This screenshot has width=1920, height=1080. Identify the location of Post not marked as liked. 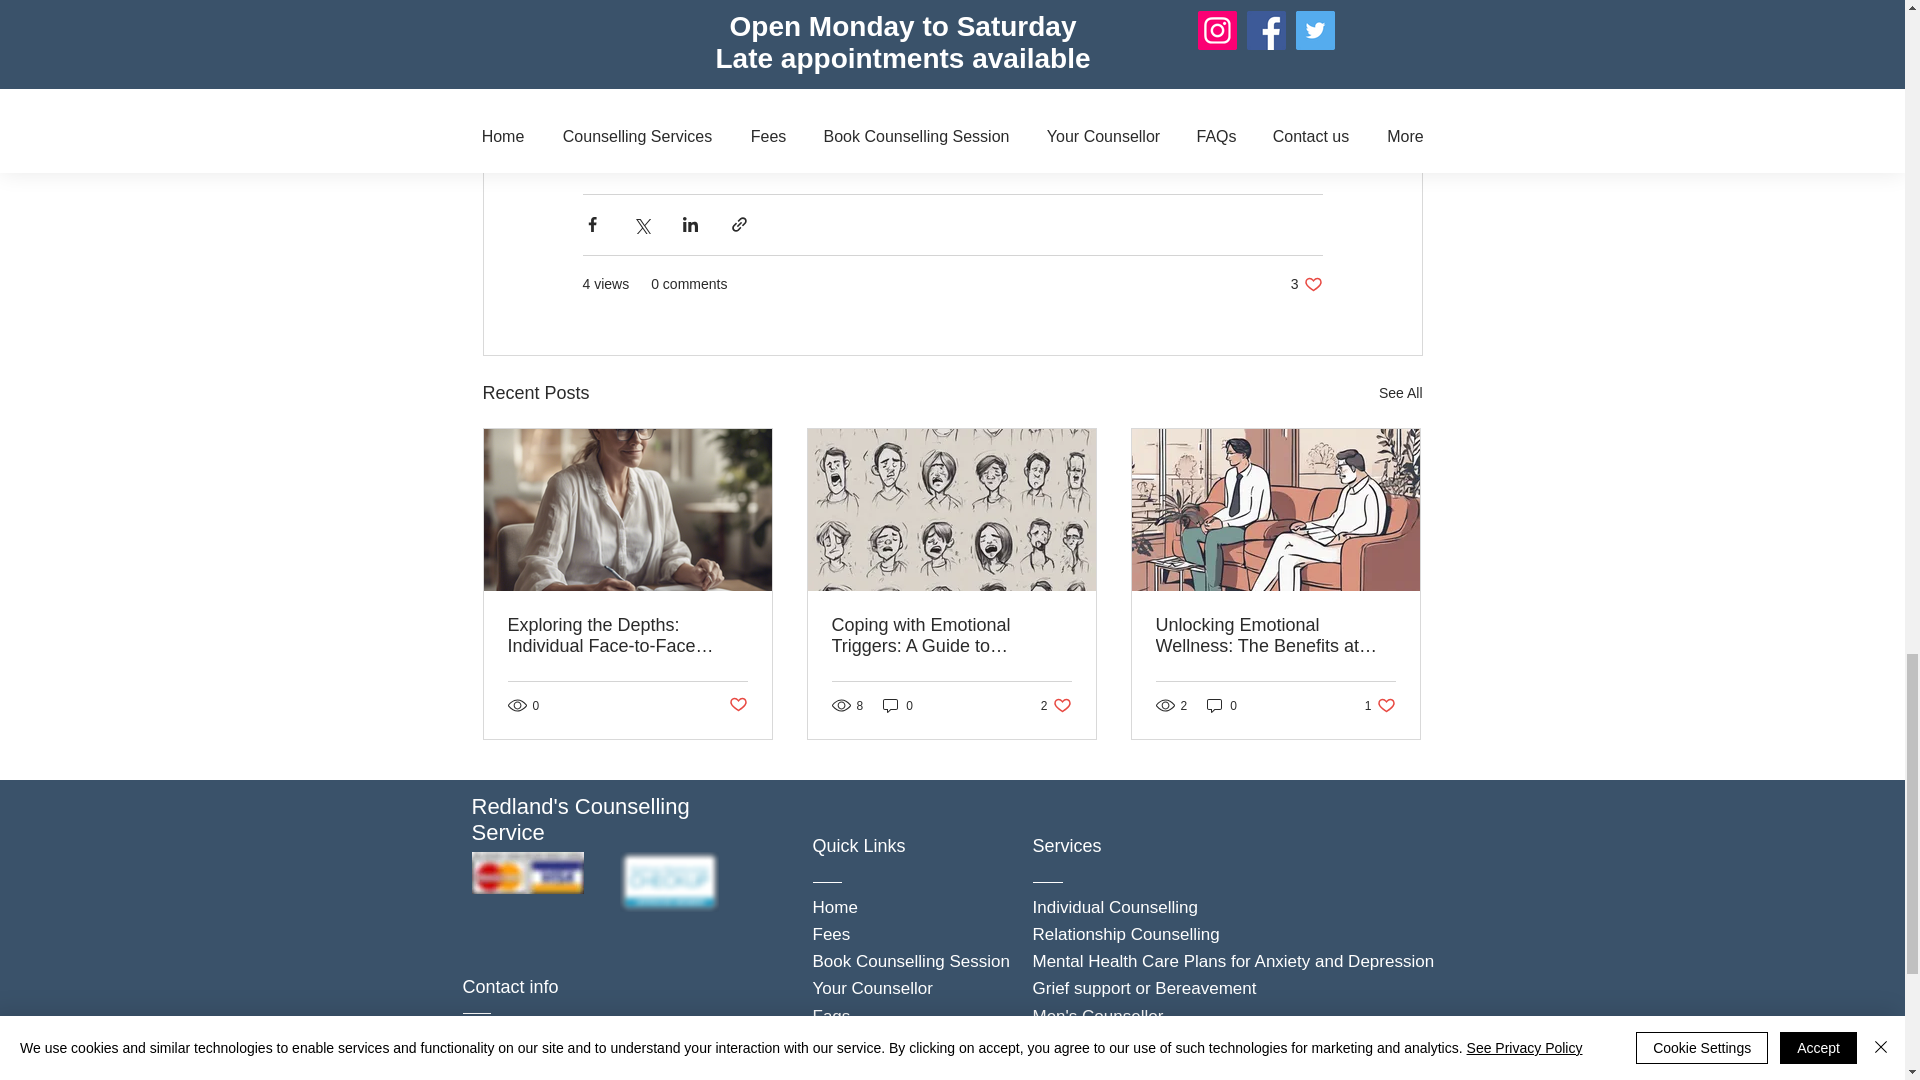
(1400, 394).